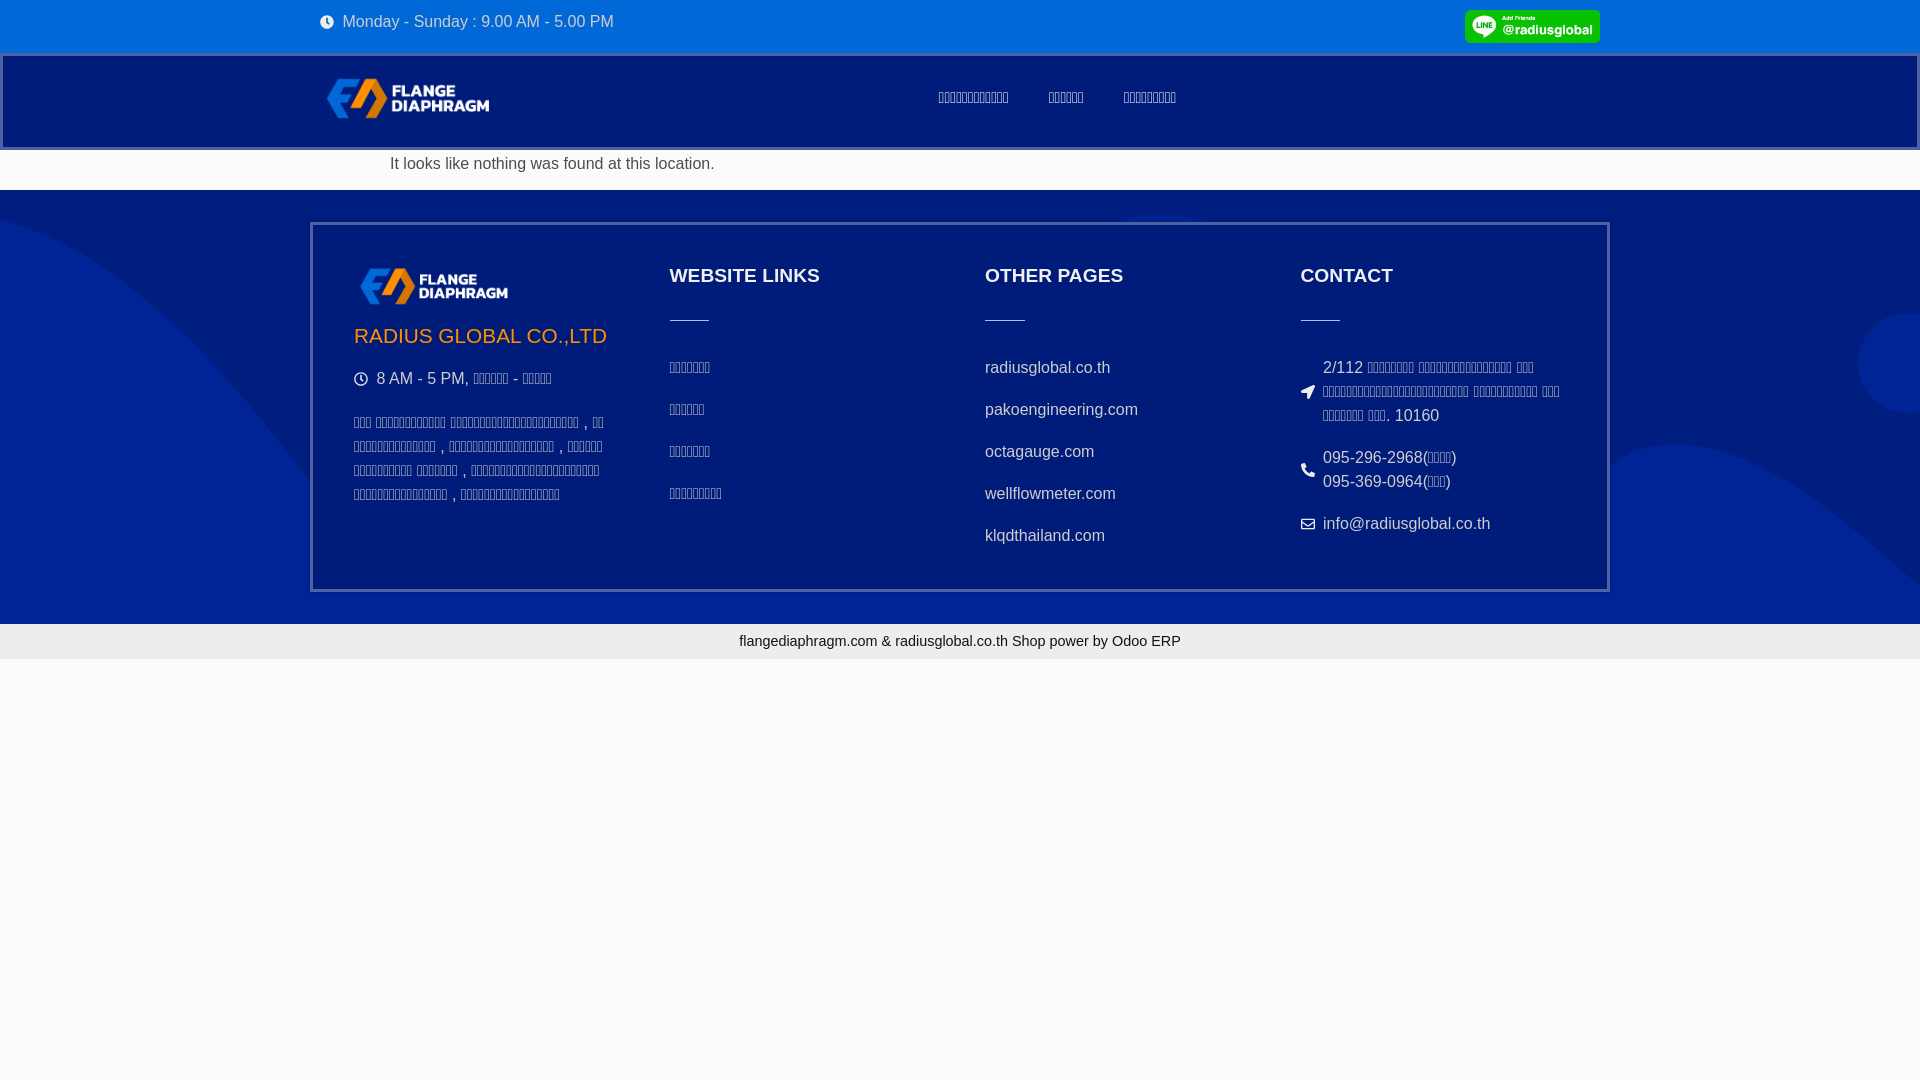 The height and width of the screenshot is (1080, 1920). I want to click on octagauge.com, so click(1118, 452).